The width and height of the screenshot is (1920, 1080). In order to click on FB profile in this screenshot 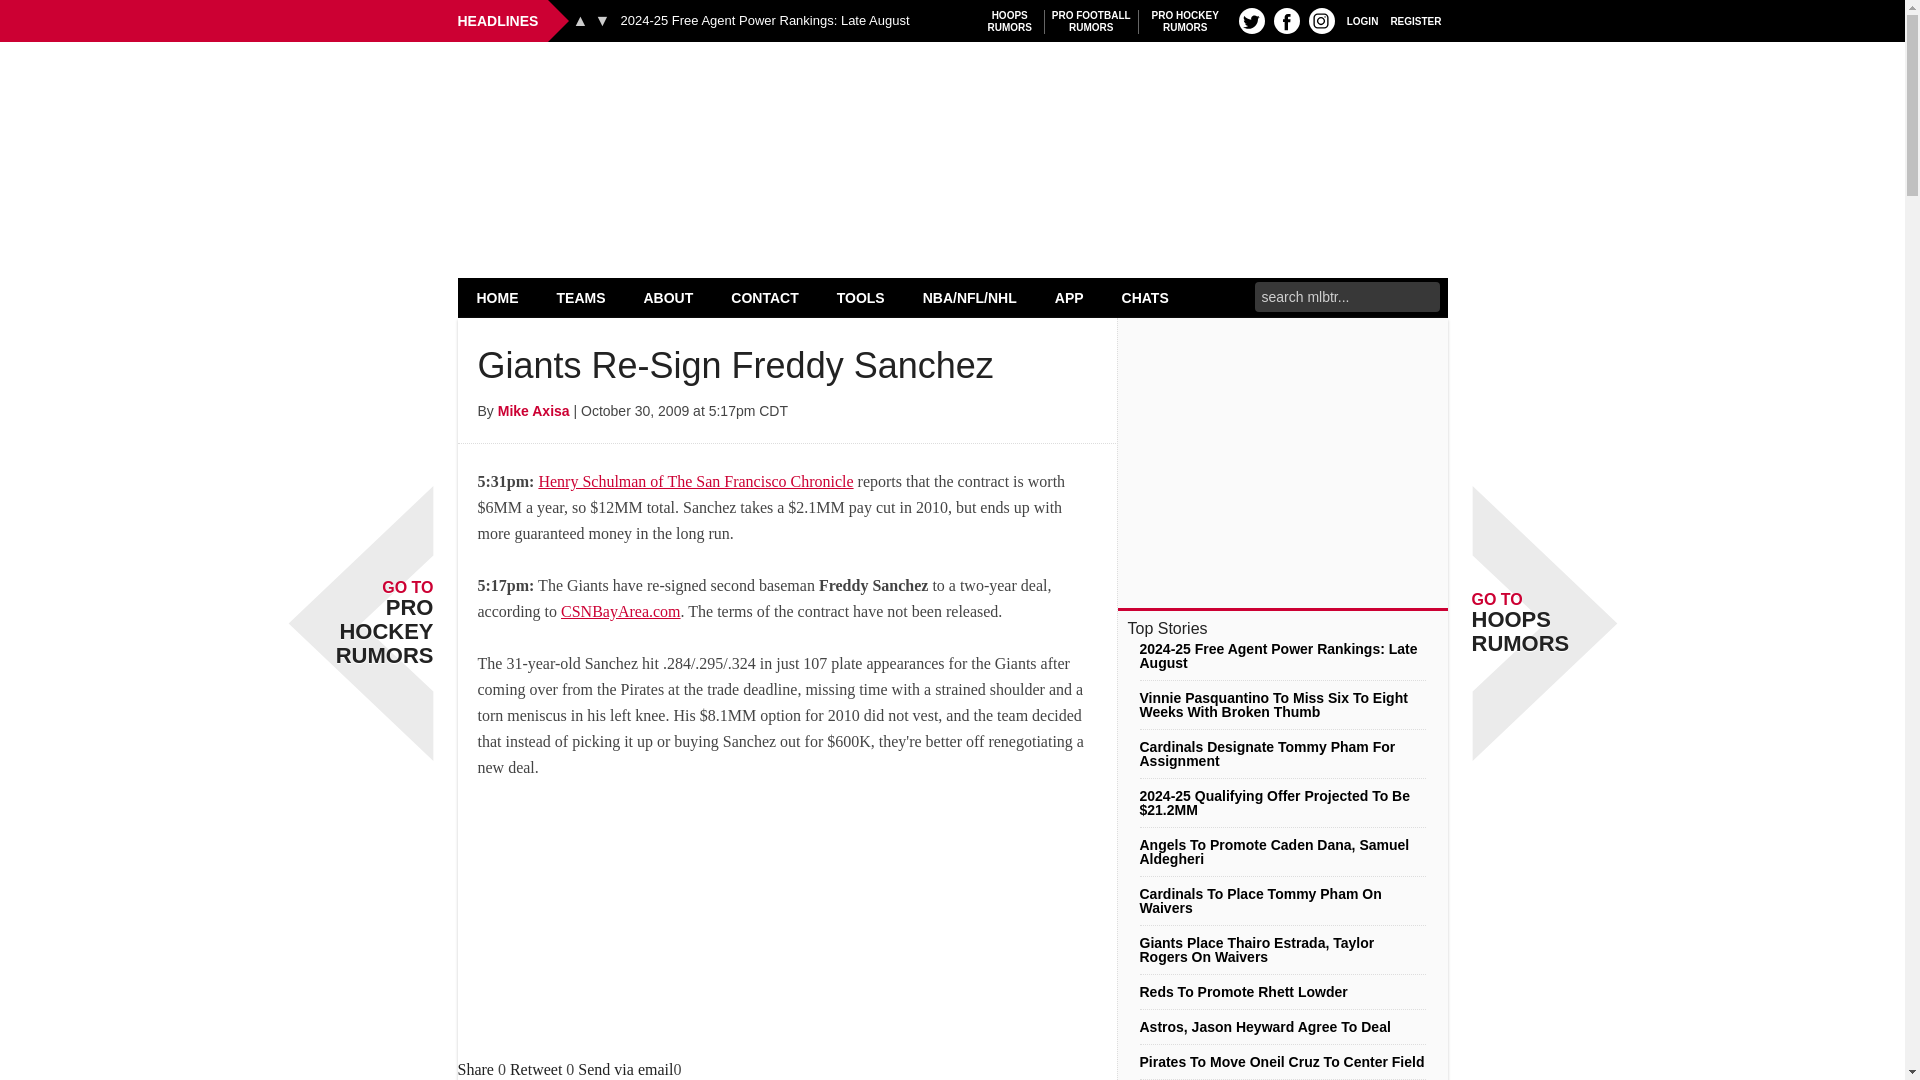, I will do `click(952, 92)`.